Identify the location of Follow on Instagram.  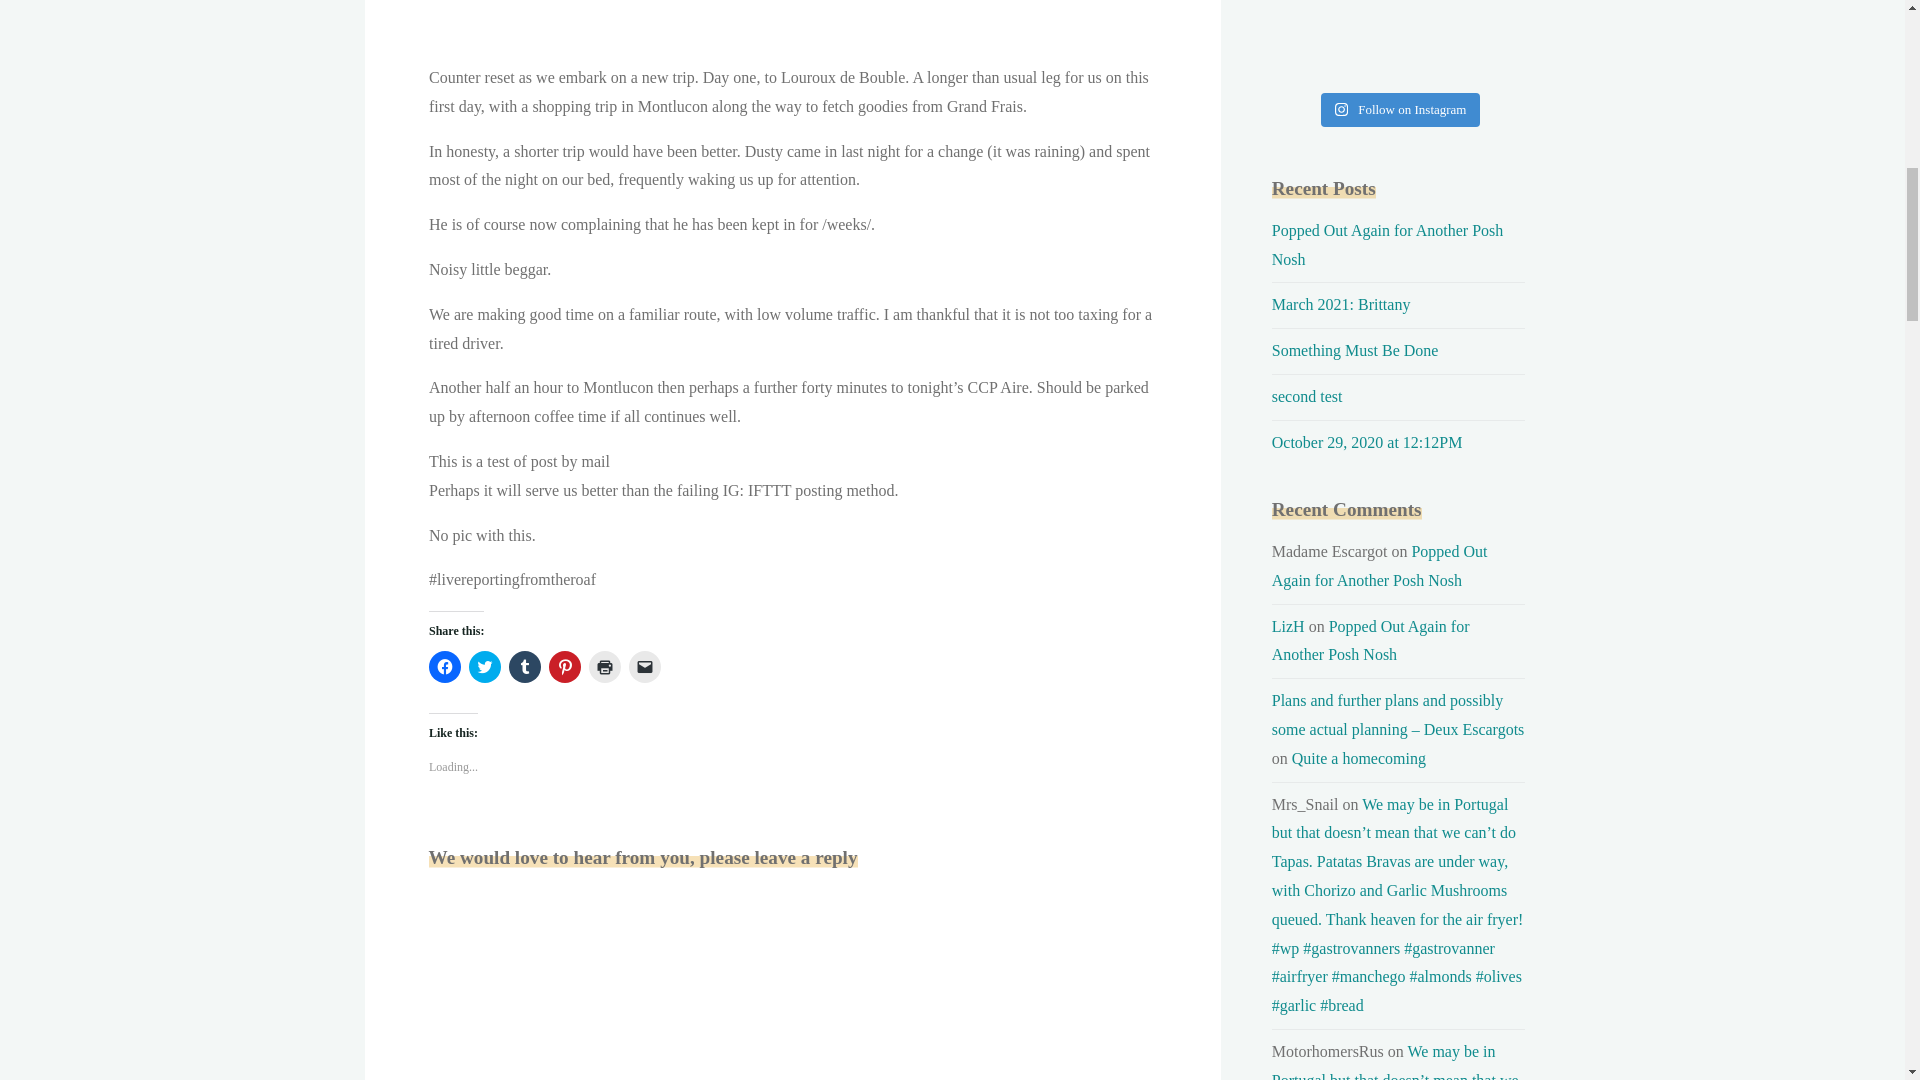
(1400, 110).